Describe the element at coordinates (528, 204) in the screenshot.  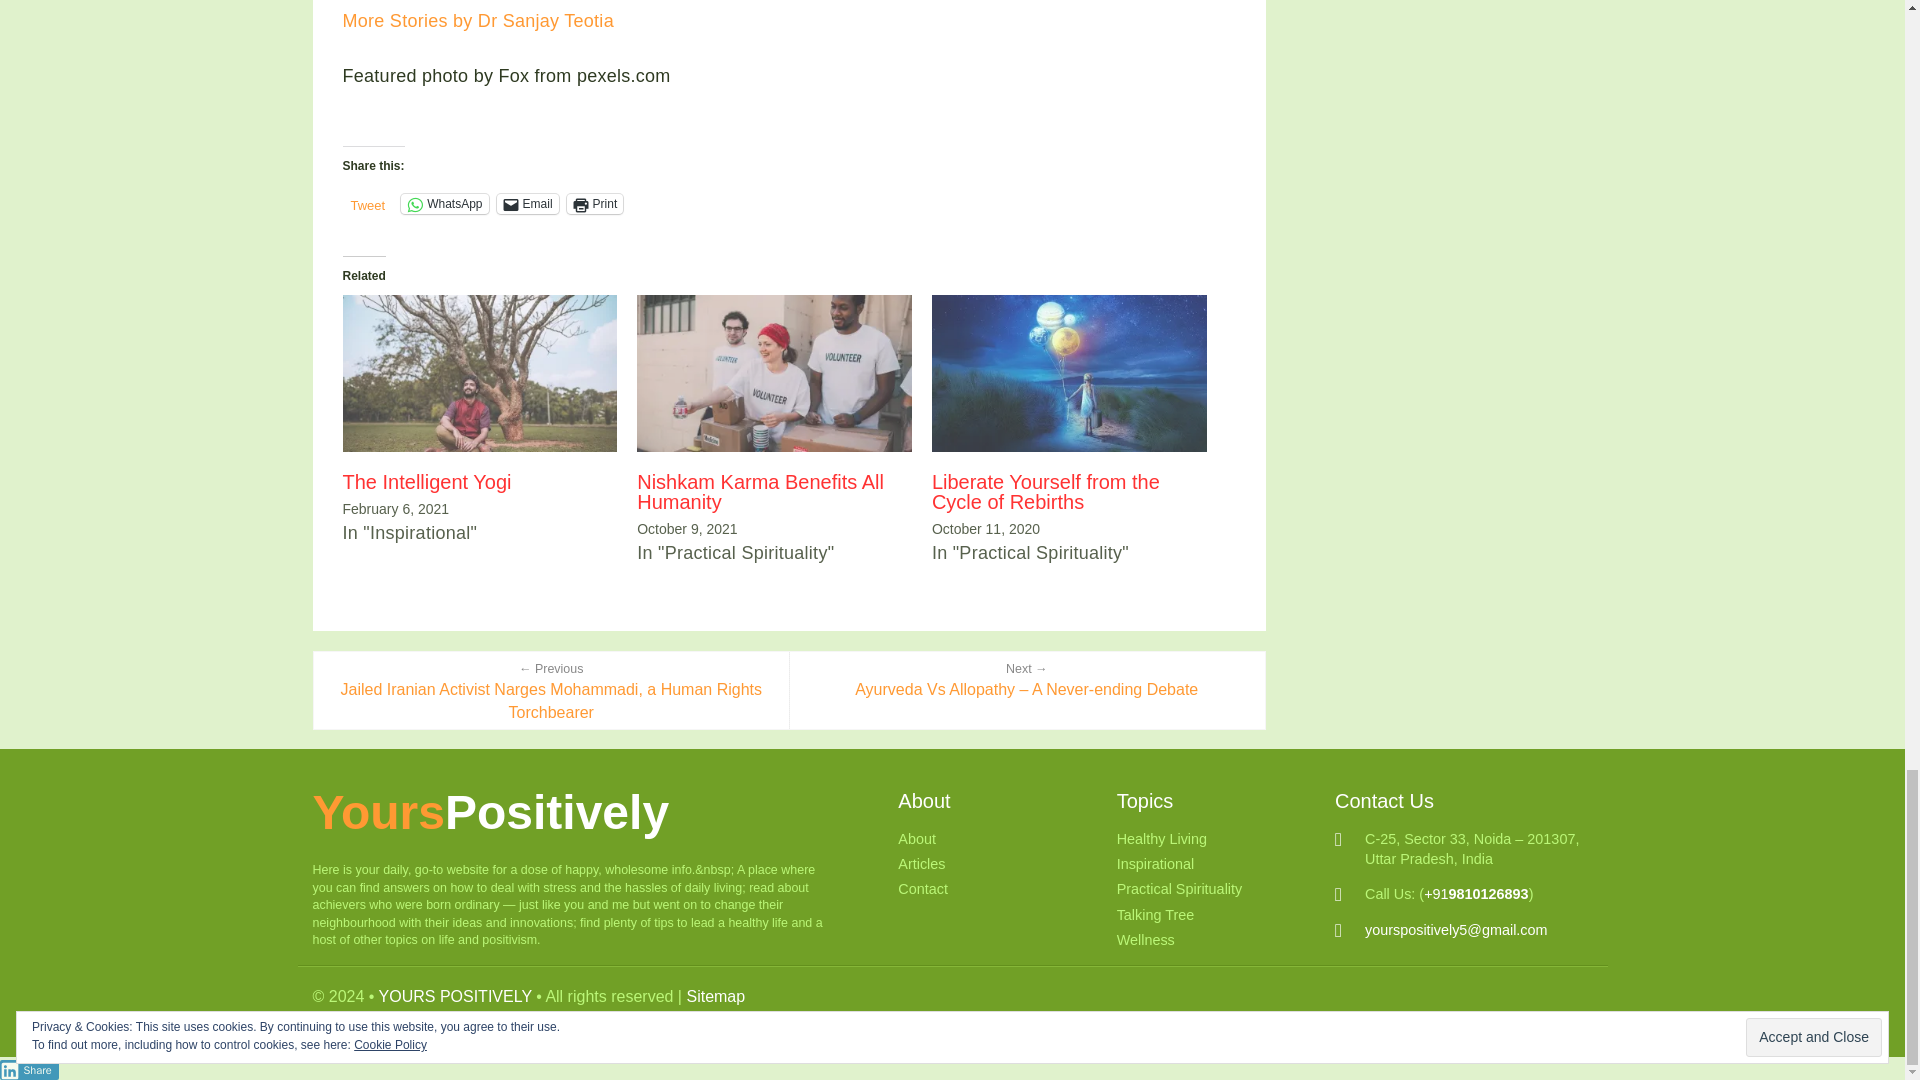
I see `Click to email a link to a friend` at that location.